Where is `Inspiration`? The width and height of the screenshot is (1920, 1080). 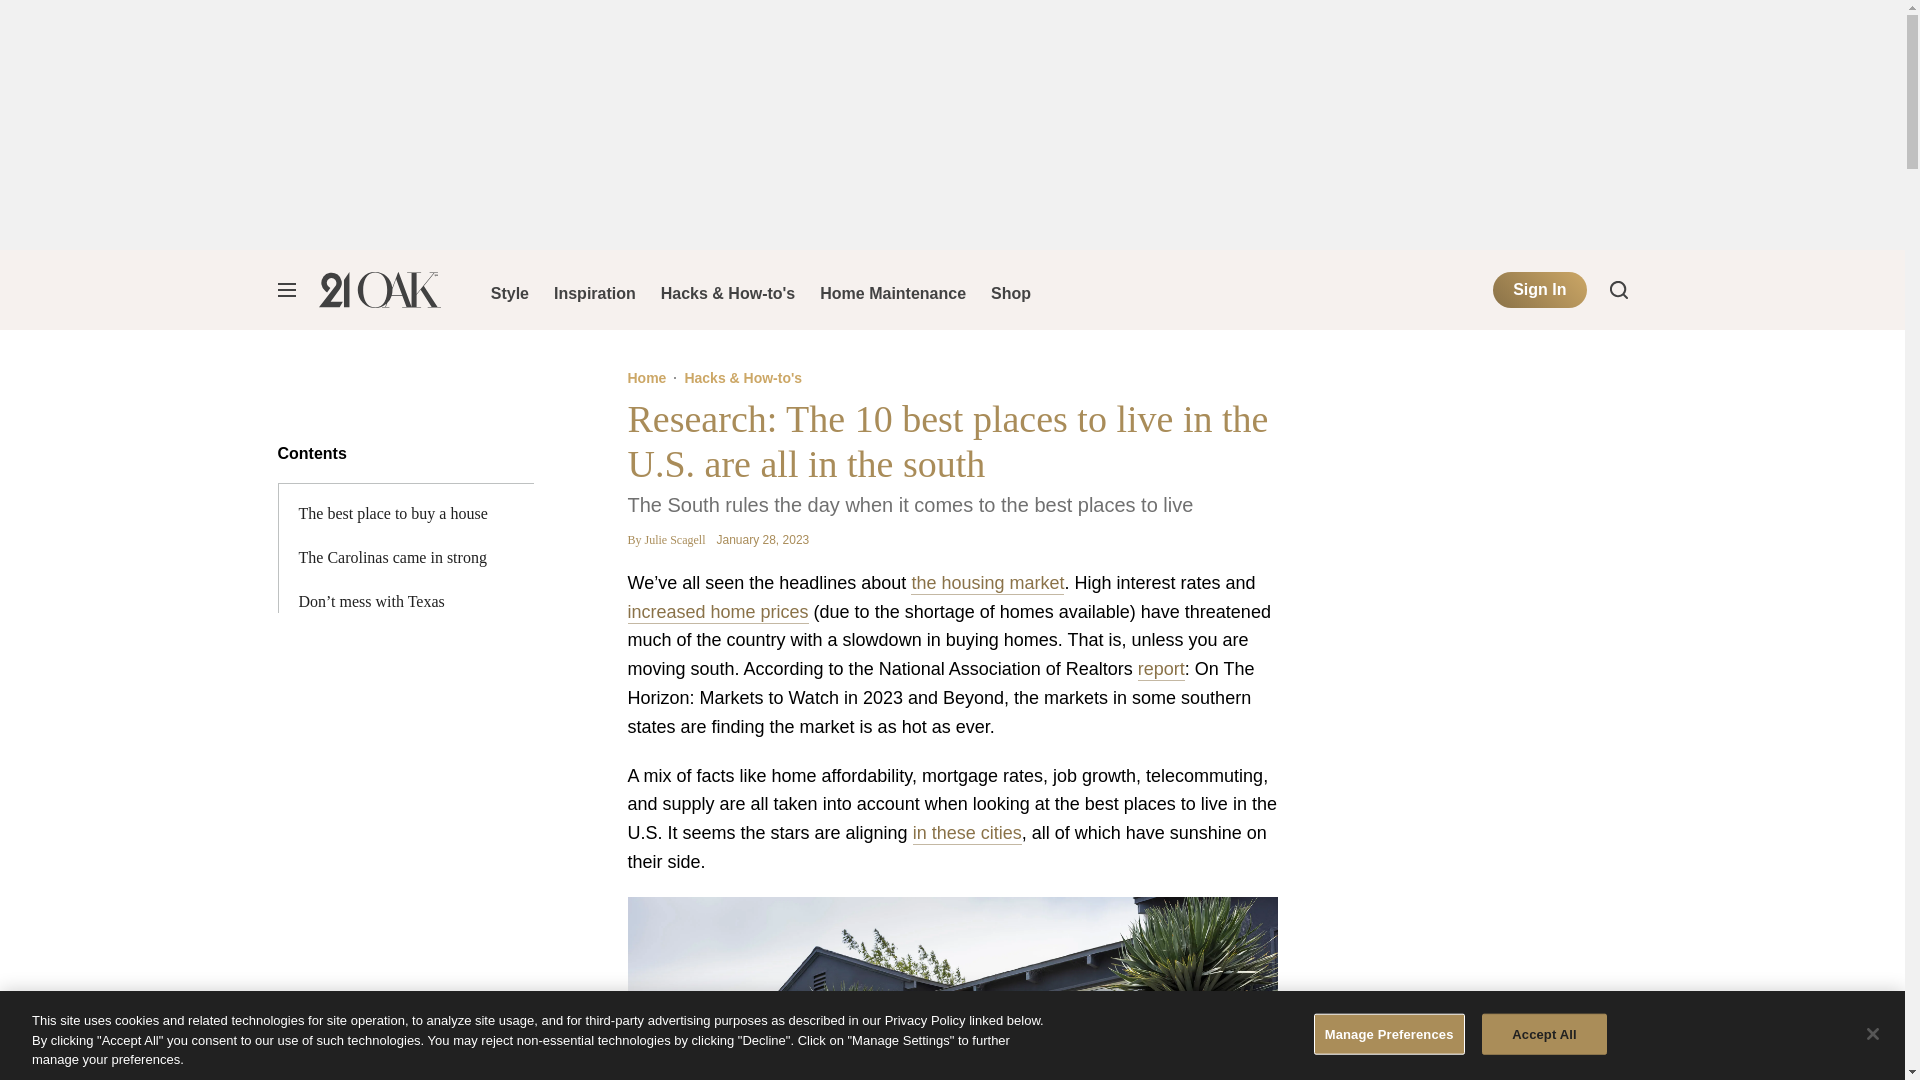
Inspiration is located at coordinates (594, 290).